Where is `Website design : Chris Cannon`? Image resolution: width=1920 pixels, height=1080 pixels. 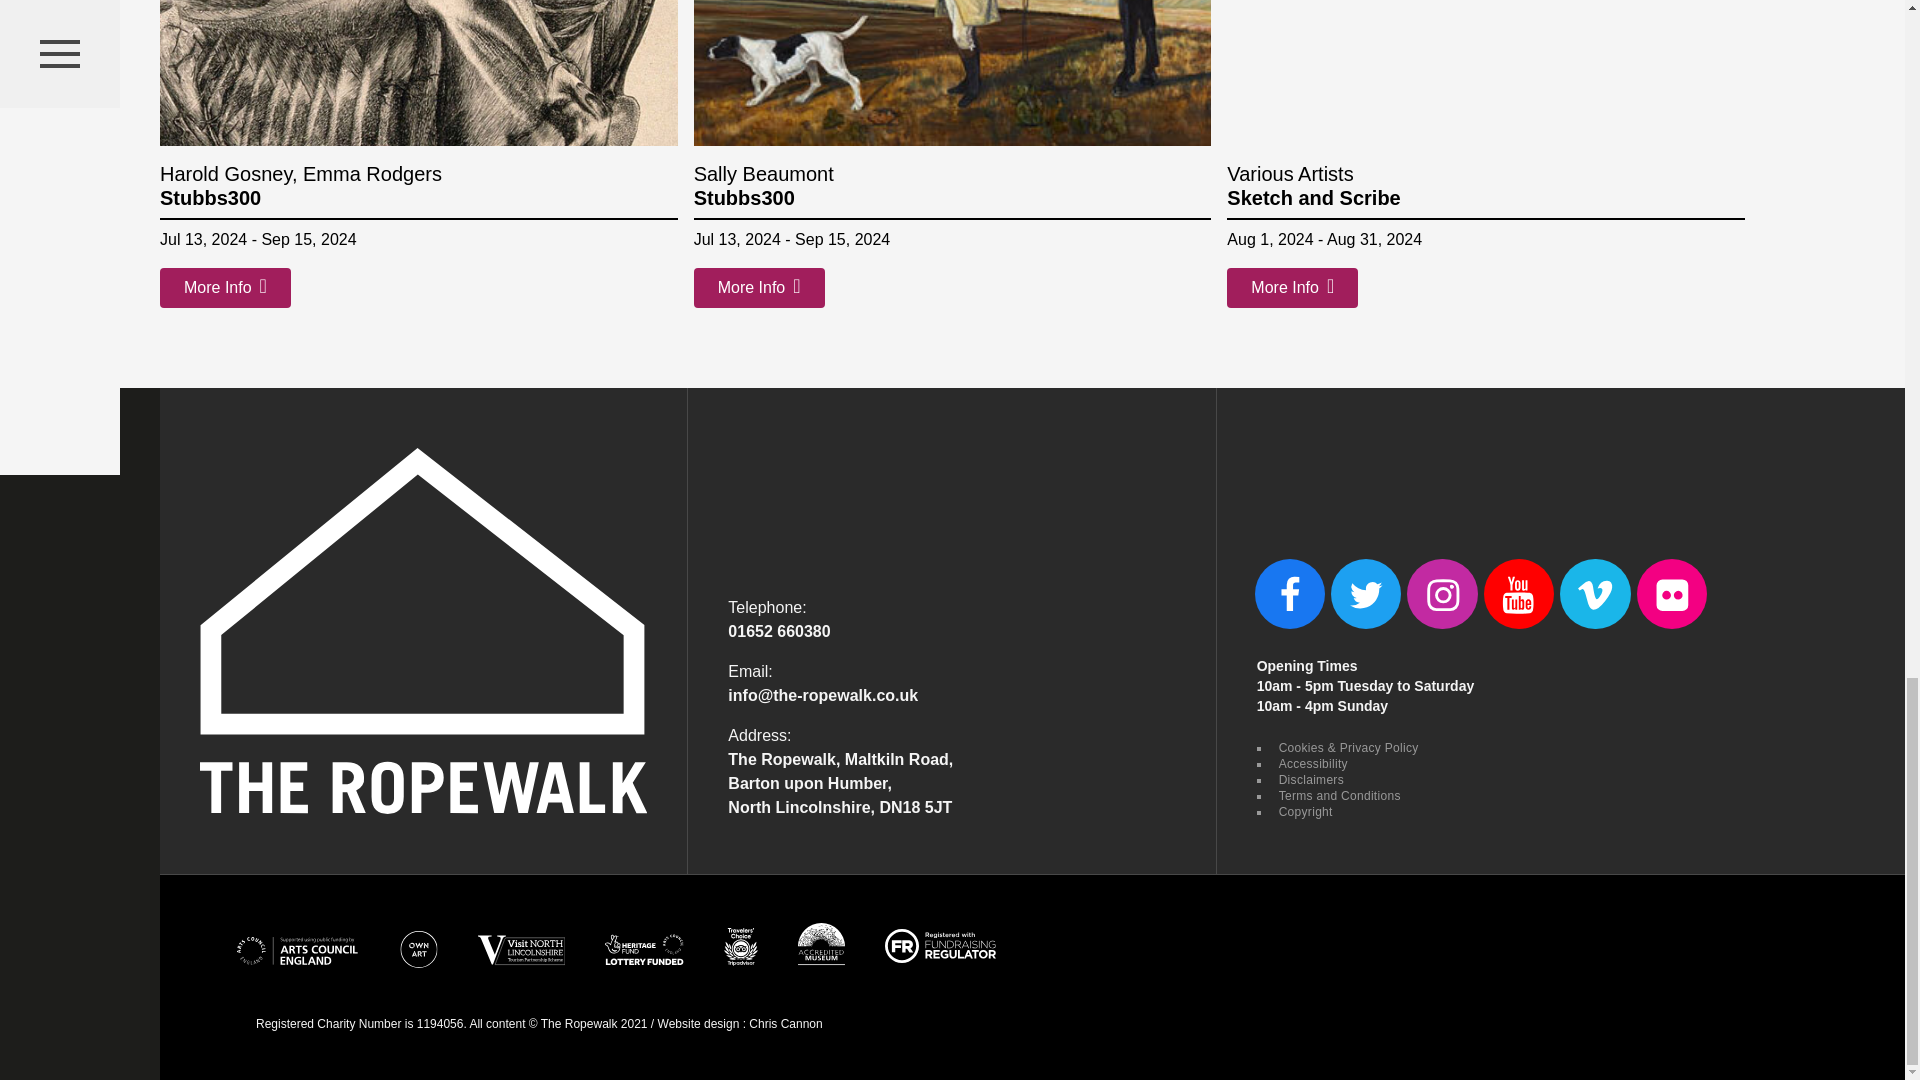
Website design : Chris Cannon is located at coordinates (740, 1024).